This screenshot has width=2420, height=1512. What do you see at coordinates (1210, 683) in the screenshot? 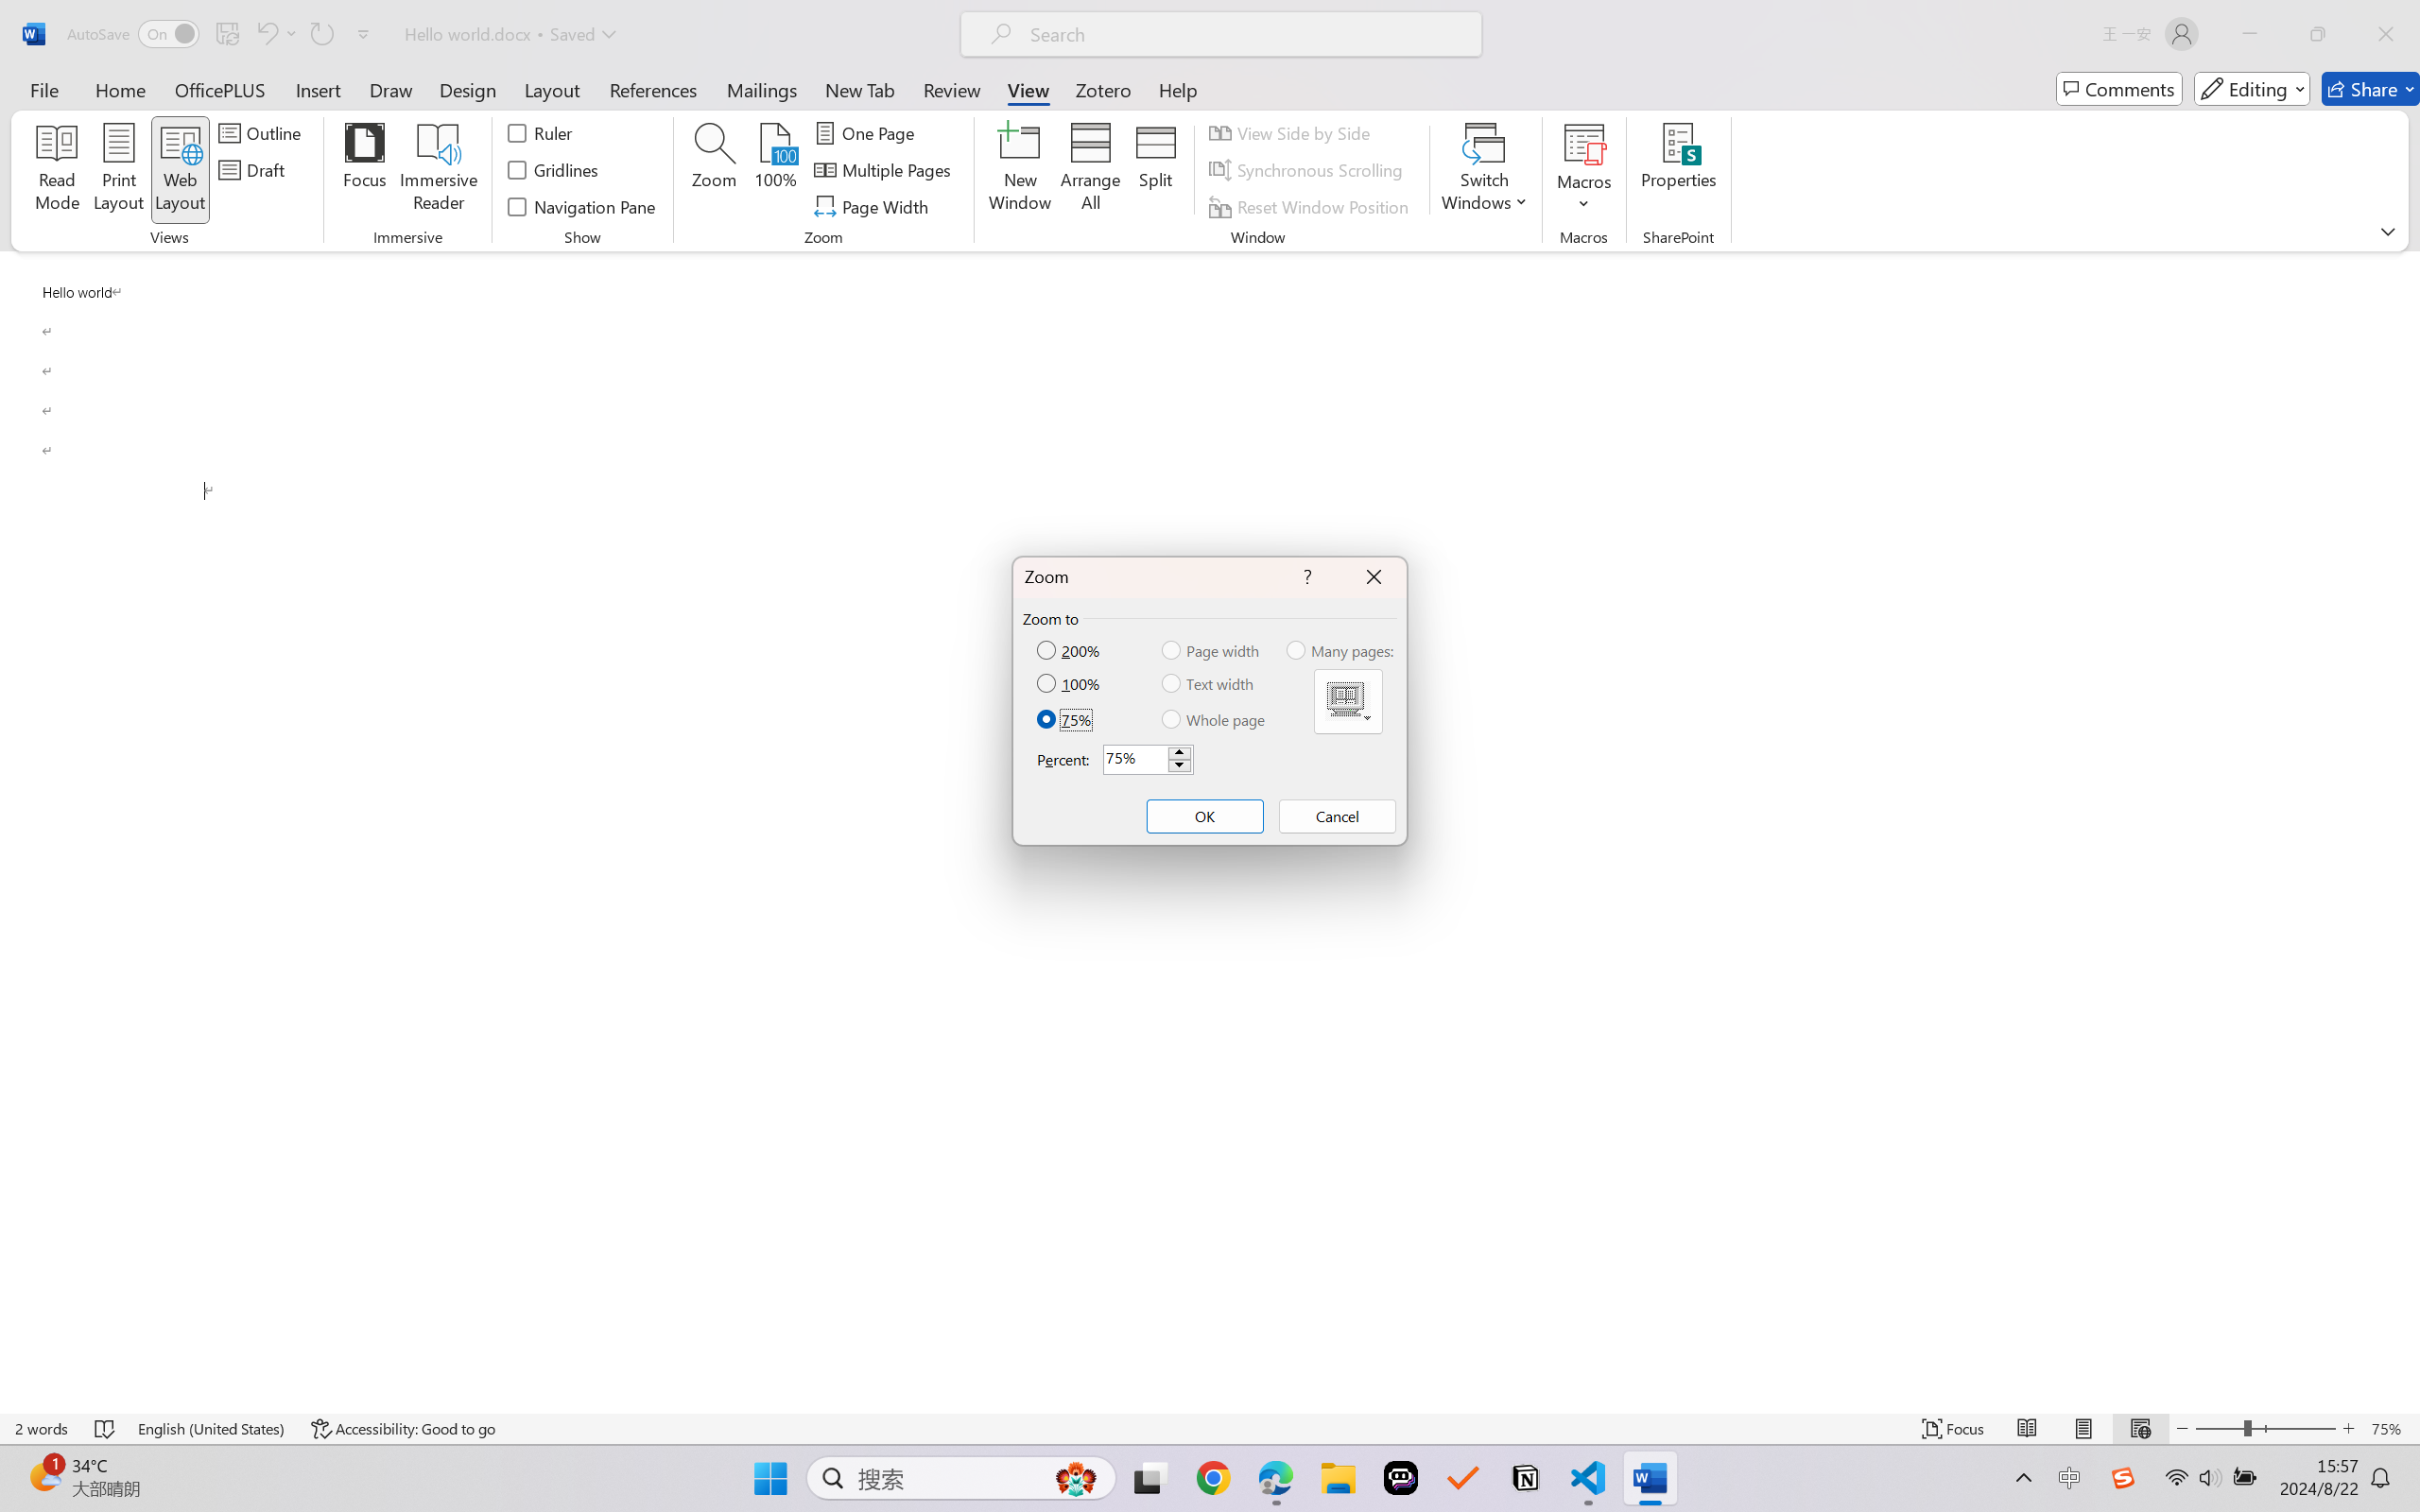
I see `Text width` at bounding box center [1210, 683].